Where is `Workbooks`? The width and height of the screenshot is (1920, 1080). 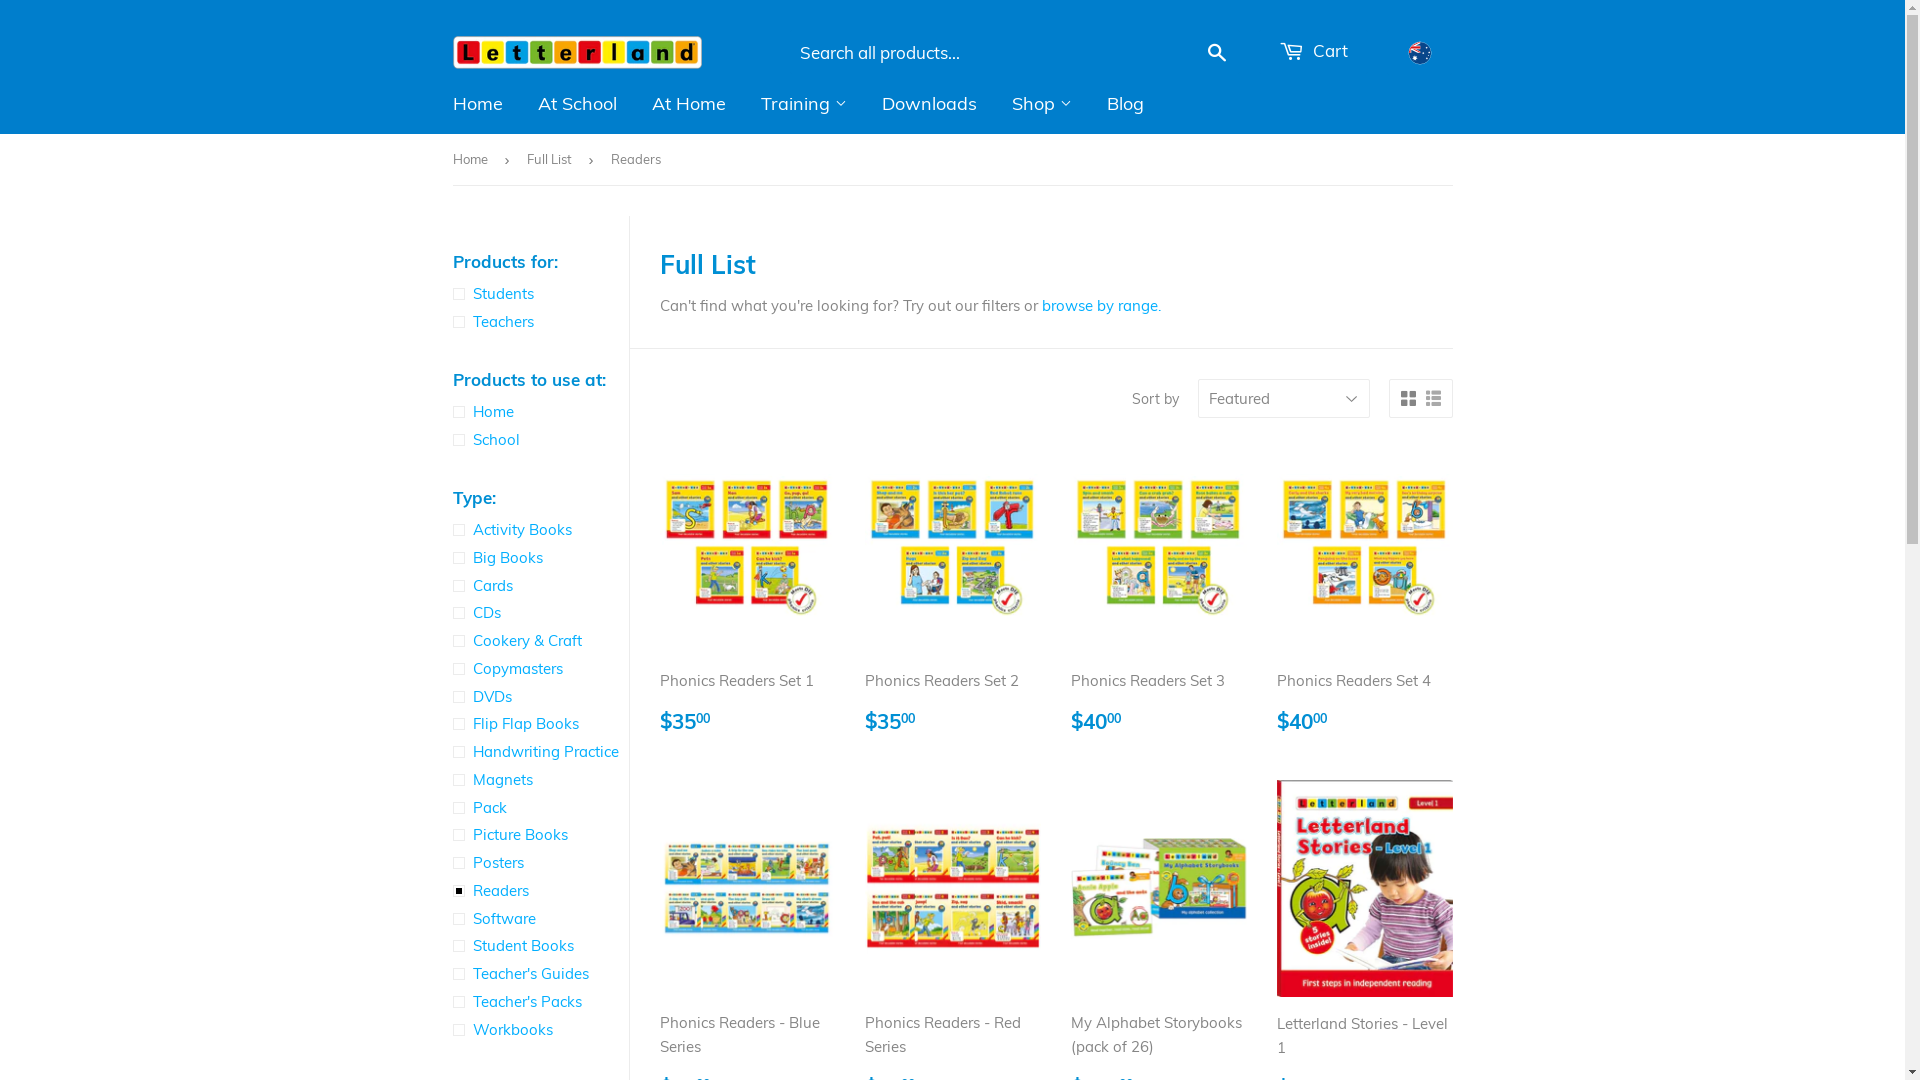 Workbooks is located at coordinates (540, 1030).